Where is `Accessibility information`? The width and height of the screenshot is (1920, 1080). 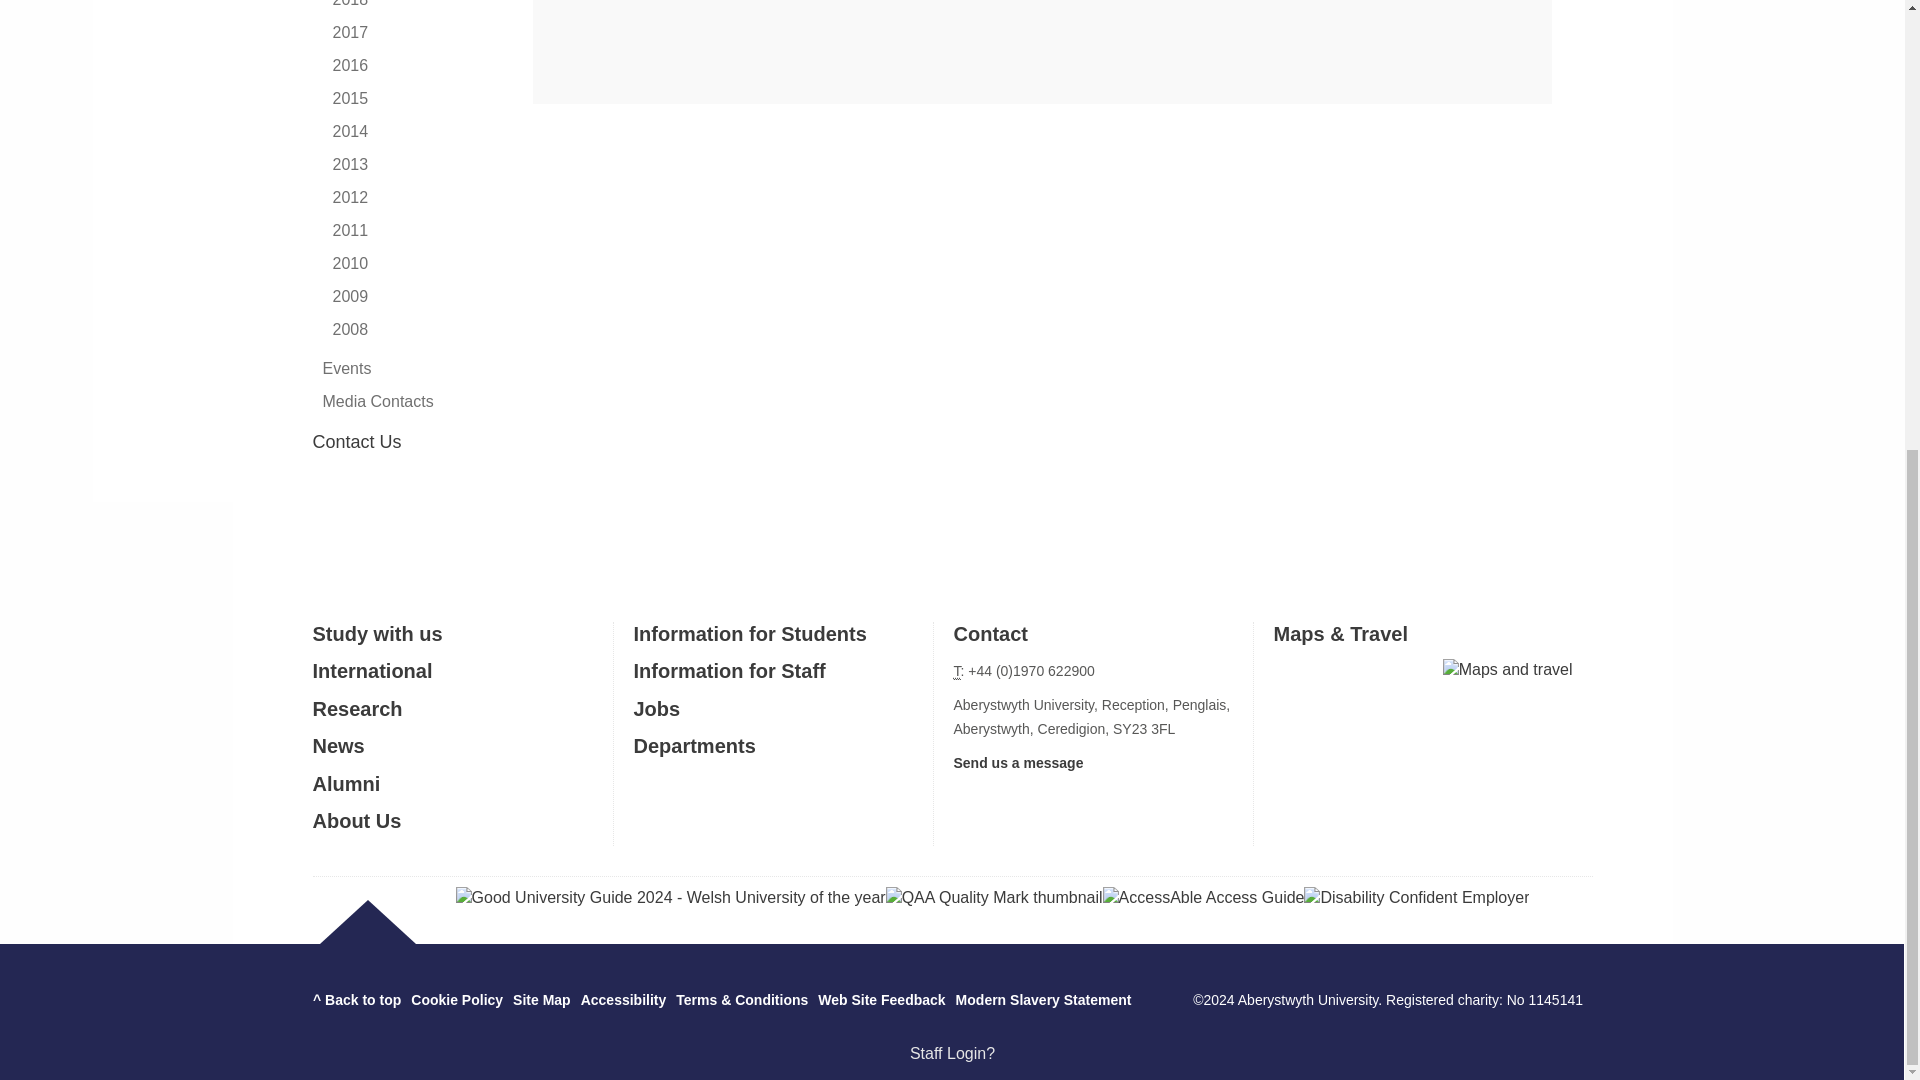
Accessibility information is located at coordinates (624, 1000).